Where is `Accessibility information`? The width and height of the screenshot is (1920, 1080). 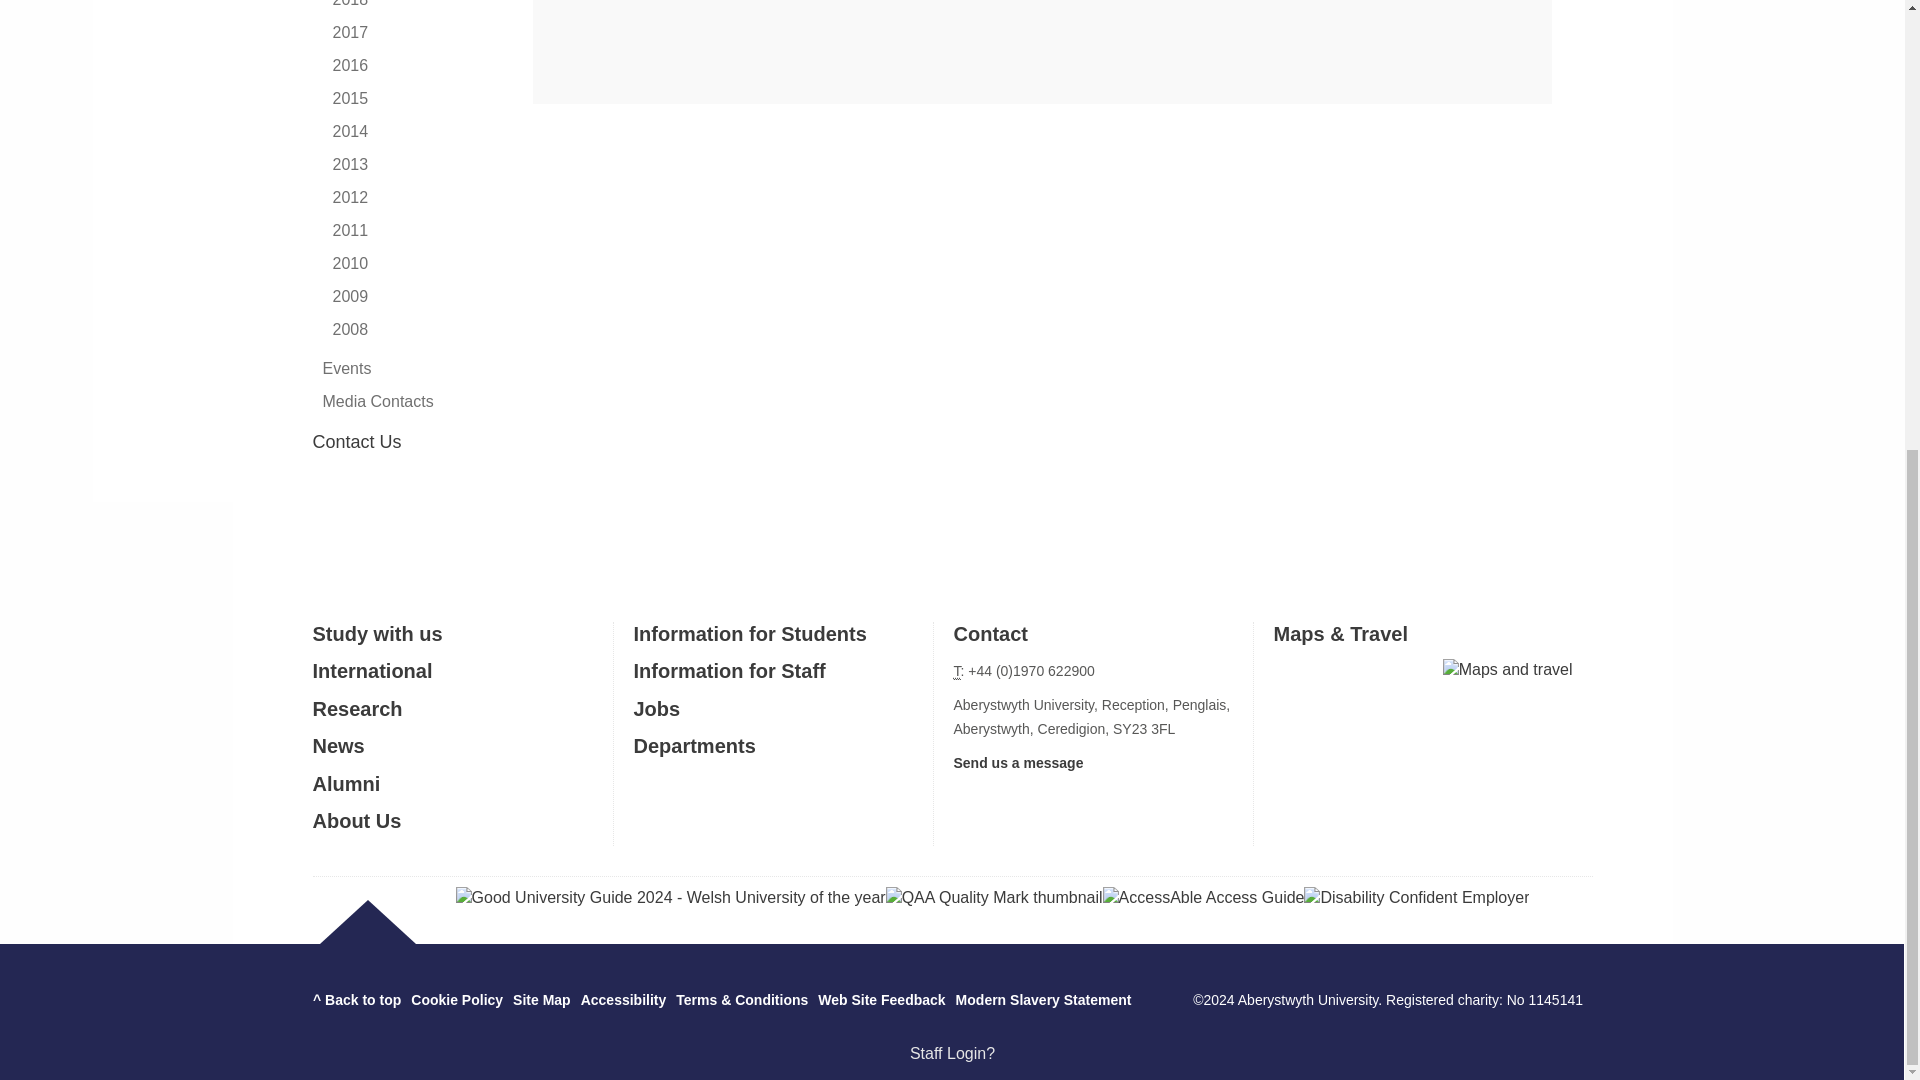
Accessibility information is located at coordinates (624, 1000).